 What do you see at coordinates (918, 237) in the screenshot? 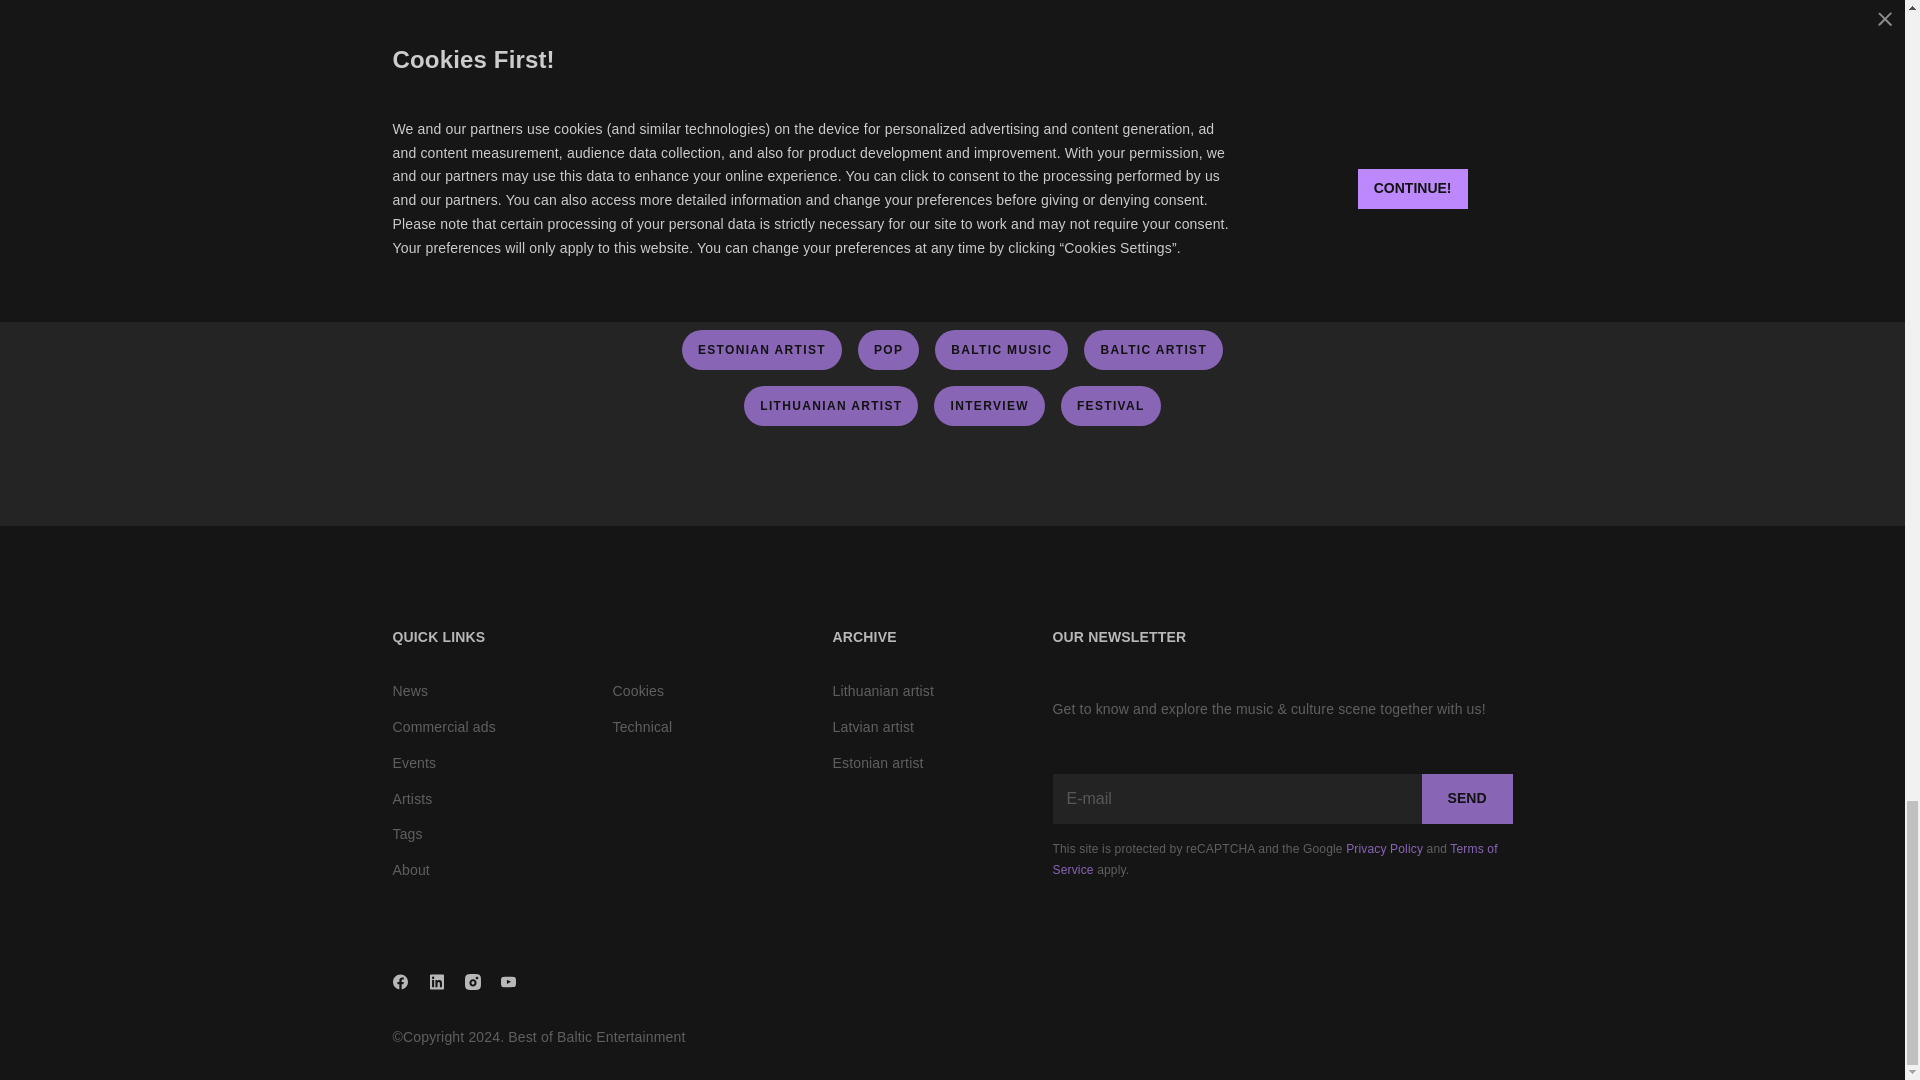
I see `LATVIAN ARTIST` at bounding box center [918, 237].